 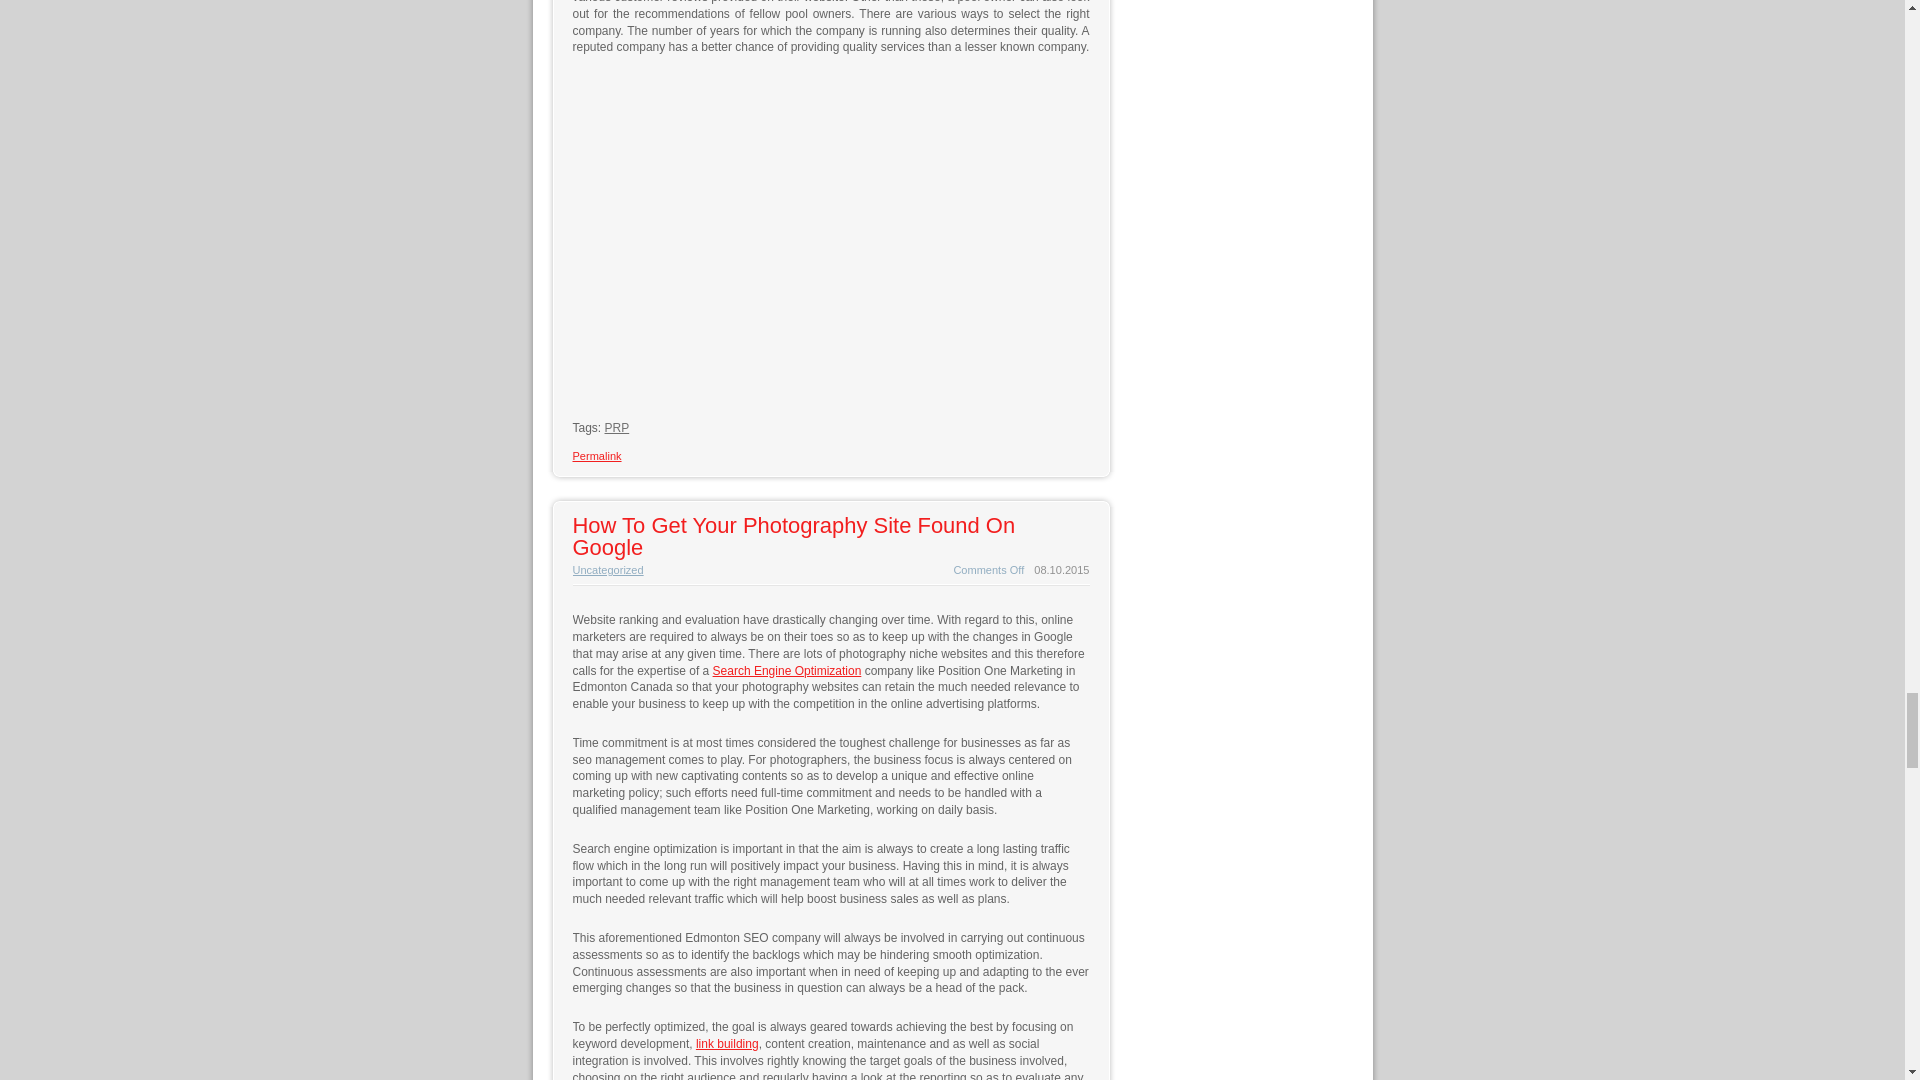 I want to click on How To Get Your Photography Site Found On Google, so click(x=794, y=536).